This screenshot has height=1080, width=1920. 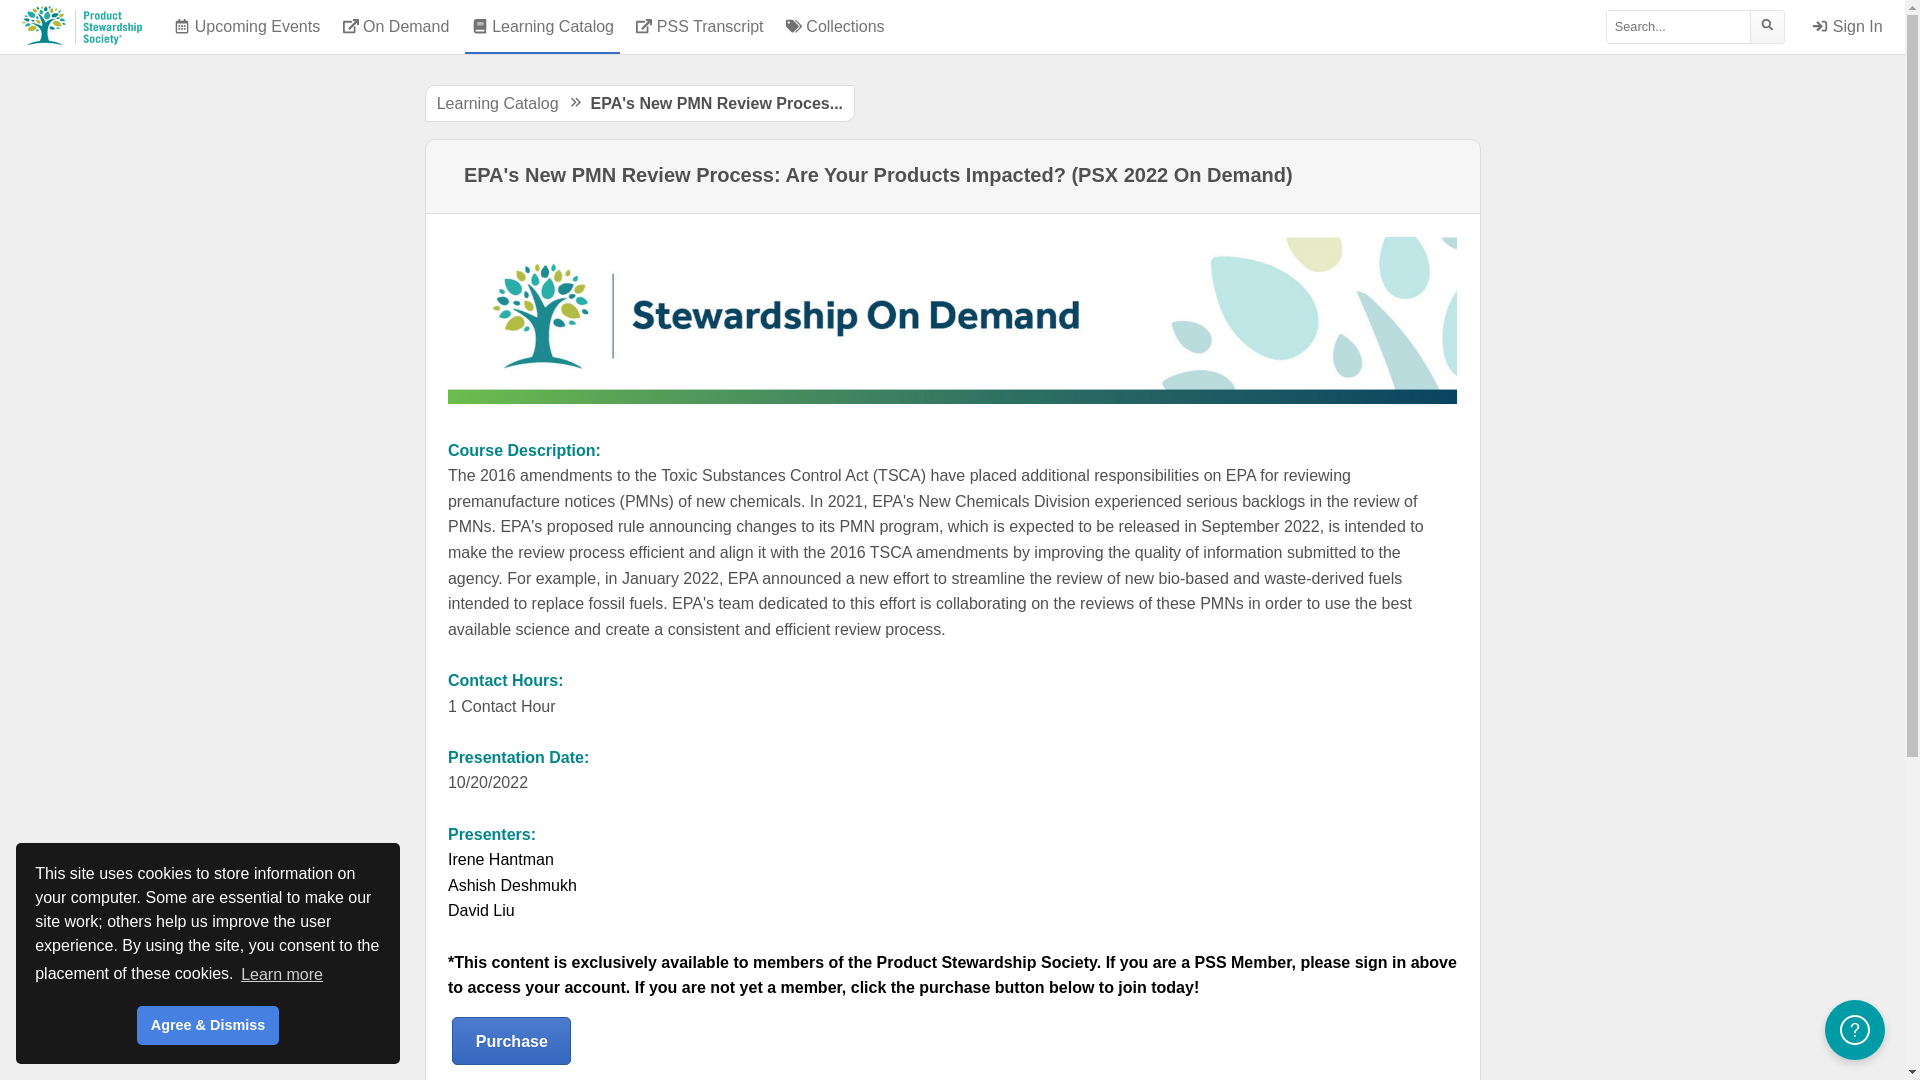 What do you see at coordinates (510, 1040) in the screenshot?
I see `Purchase` at bounding box center [510, 1040].